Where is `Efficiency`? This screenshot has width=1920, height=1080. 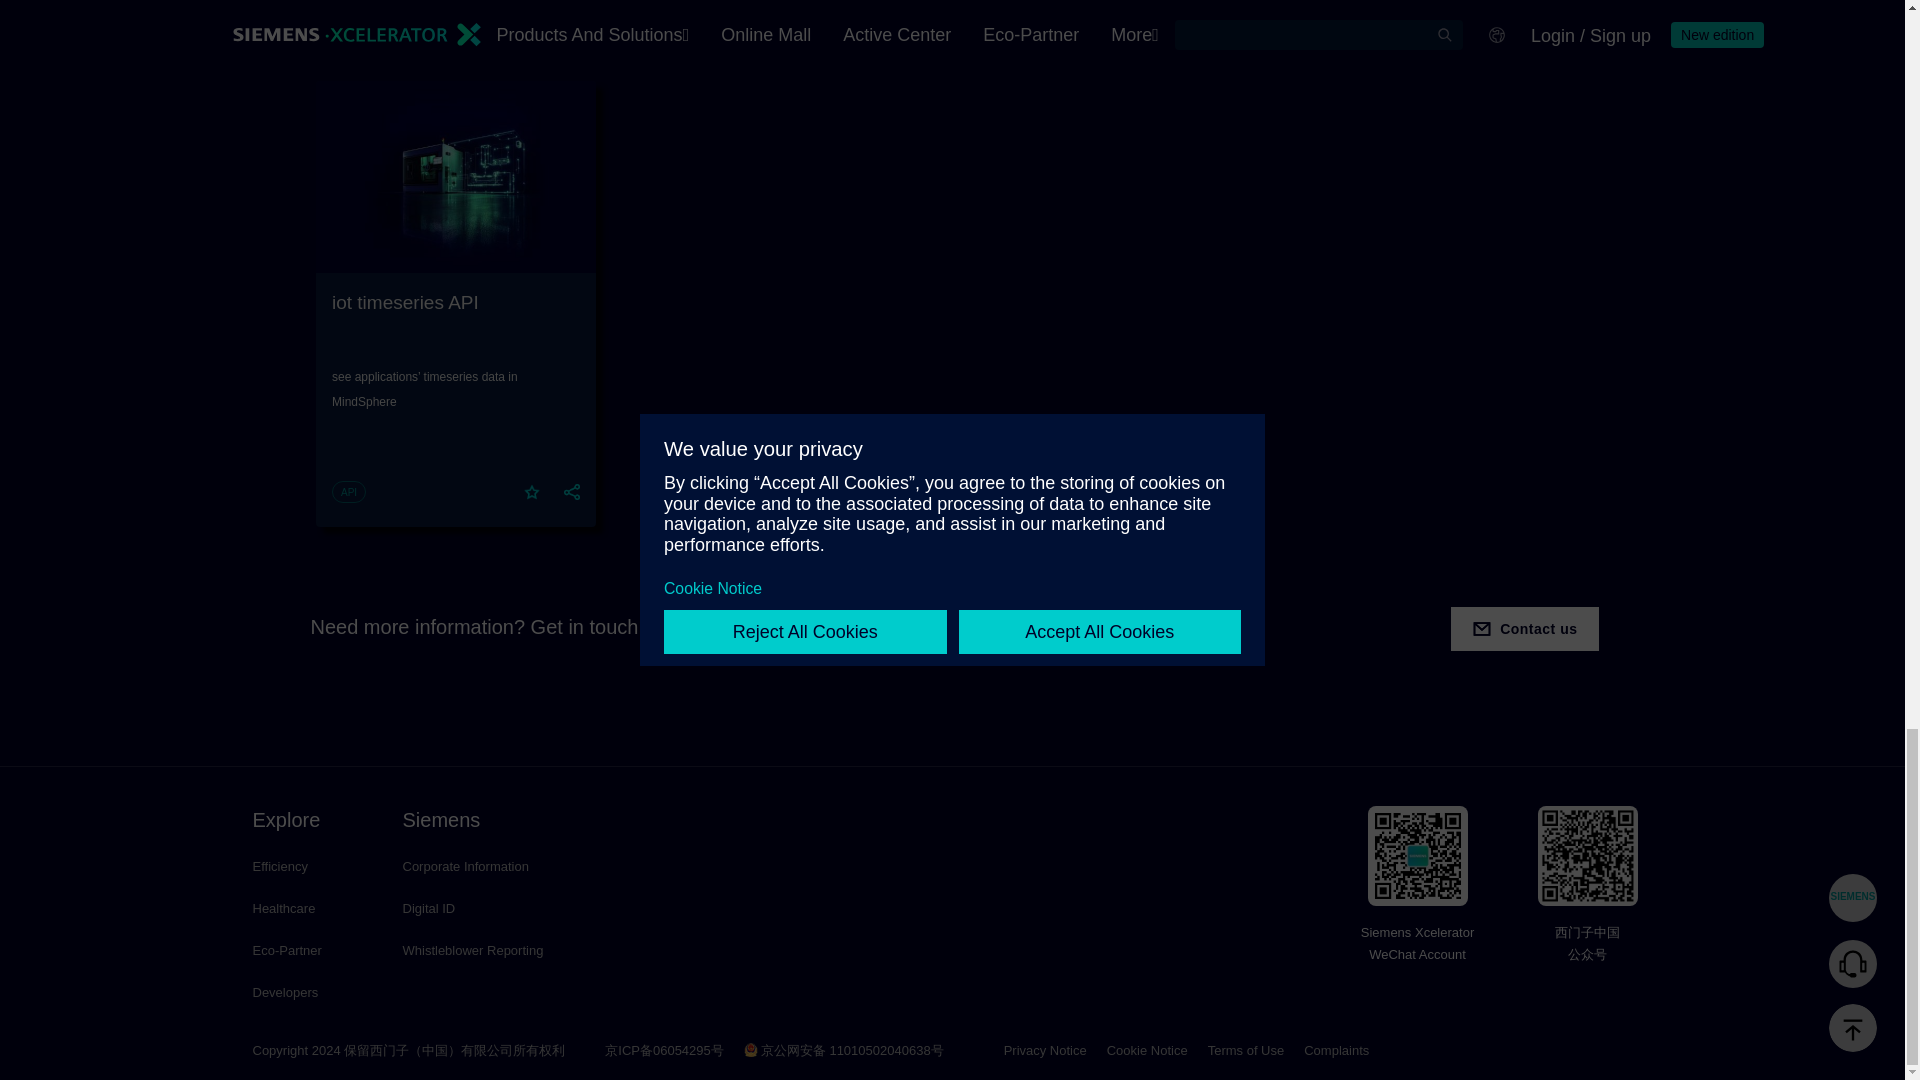
Efficiency is located at coordinates (306, 866).